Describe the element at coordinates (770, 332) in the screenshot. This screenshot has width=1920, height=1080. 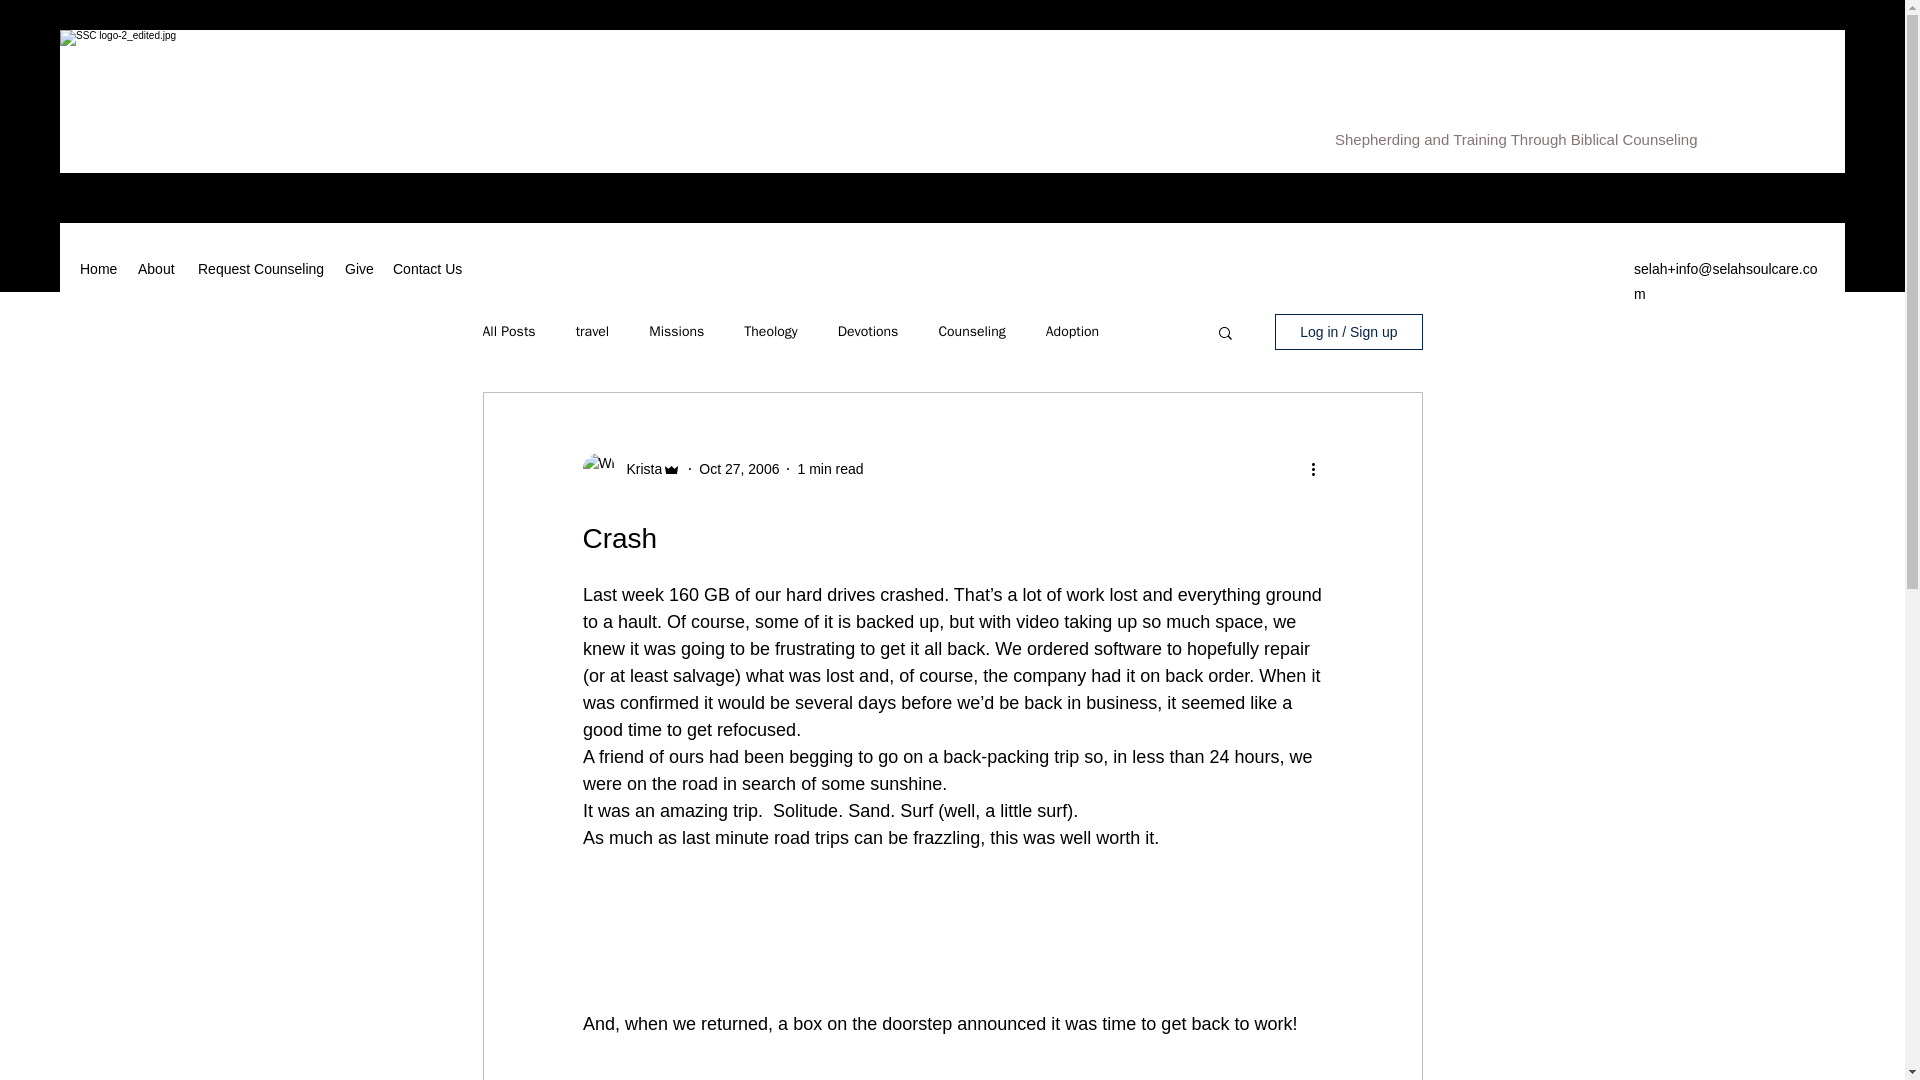
I see `Theology` at that location.